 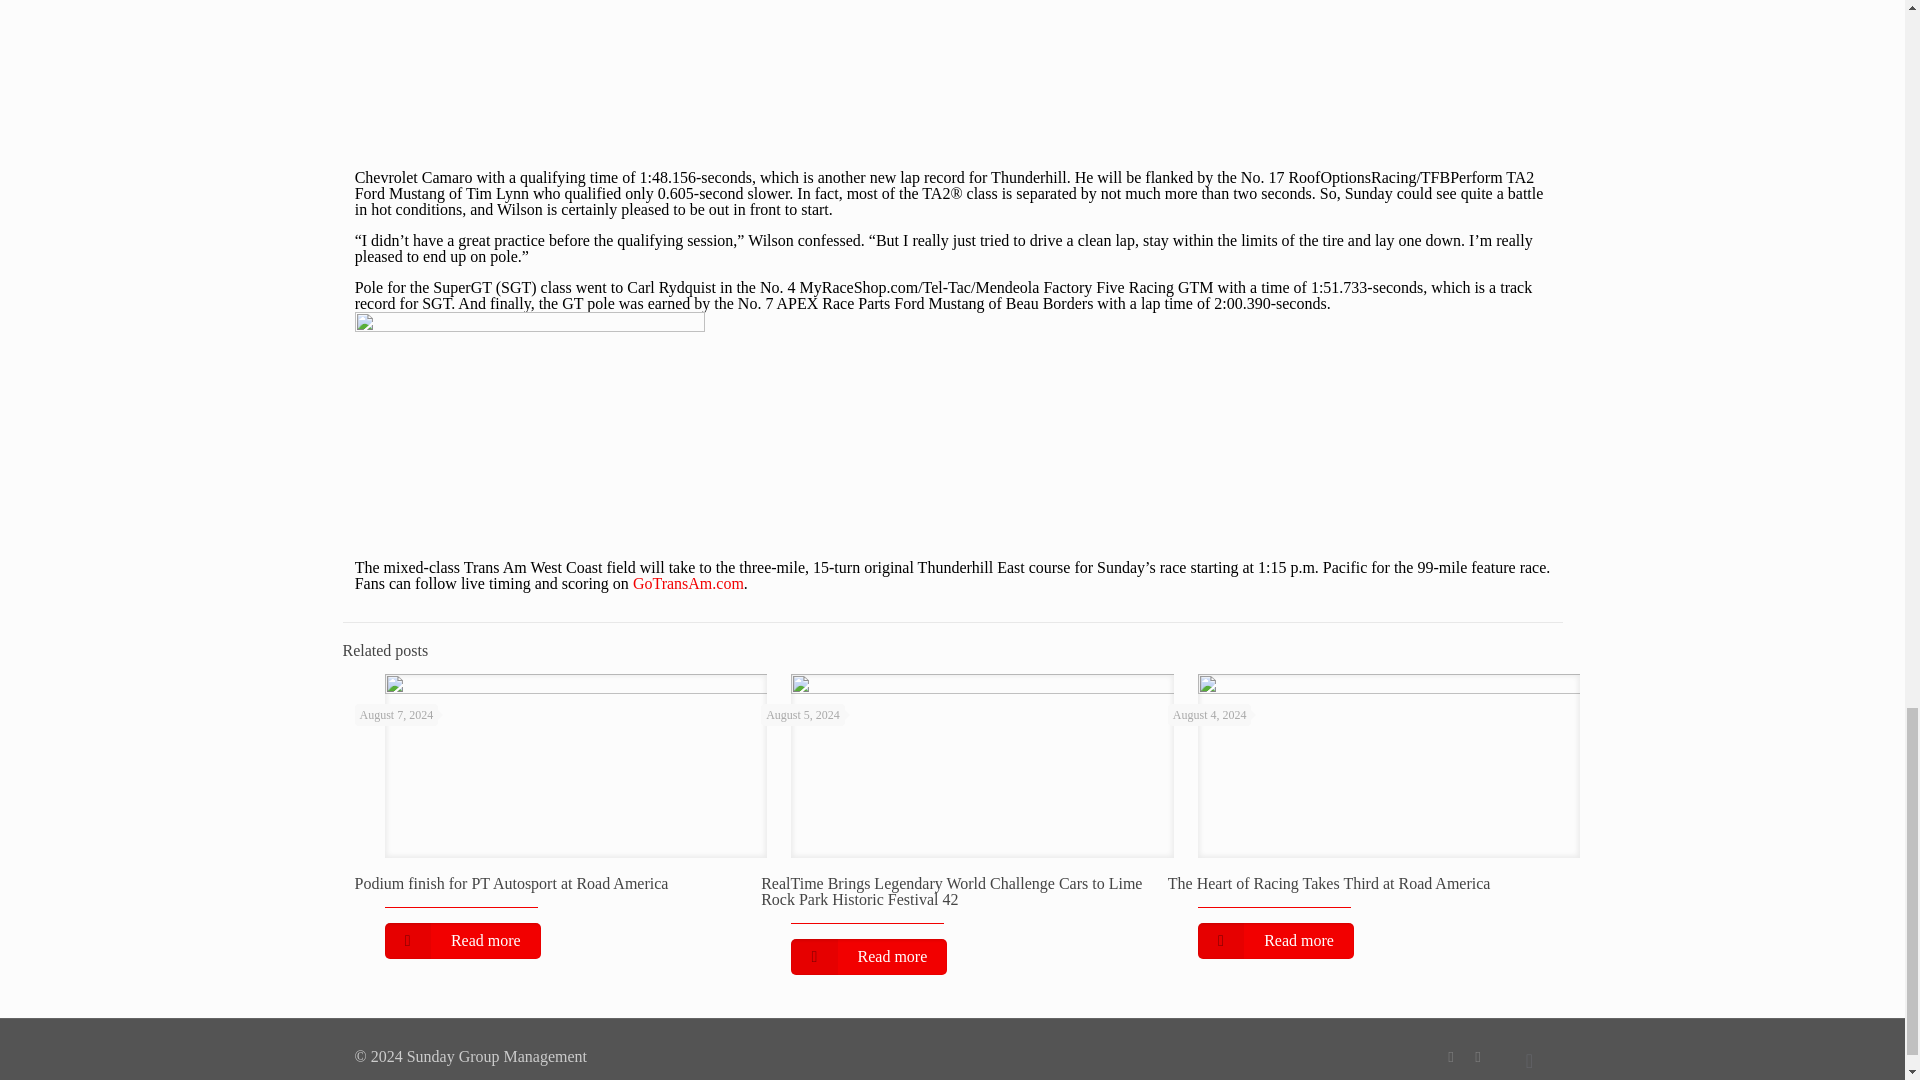 I want to click on Read more, so click(x=462, y=941).